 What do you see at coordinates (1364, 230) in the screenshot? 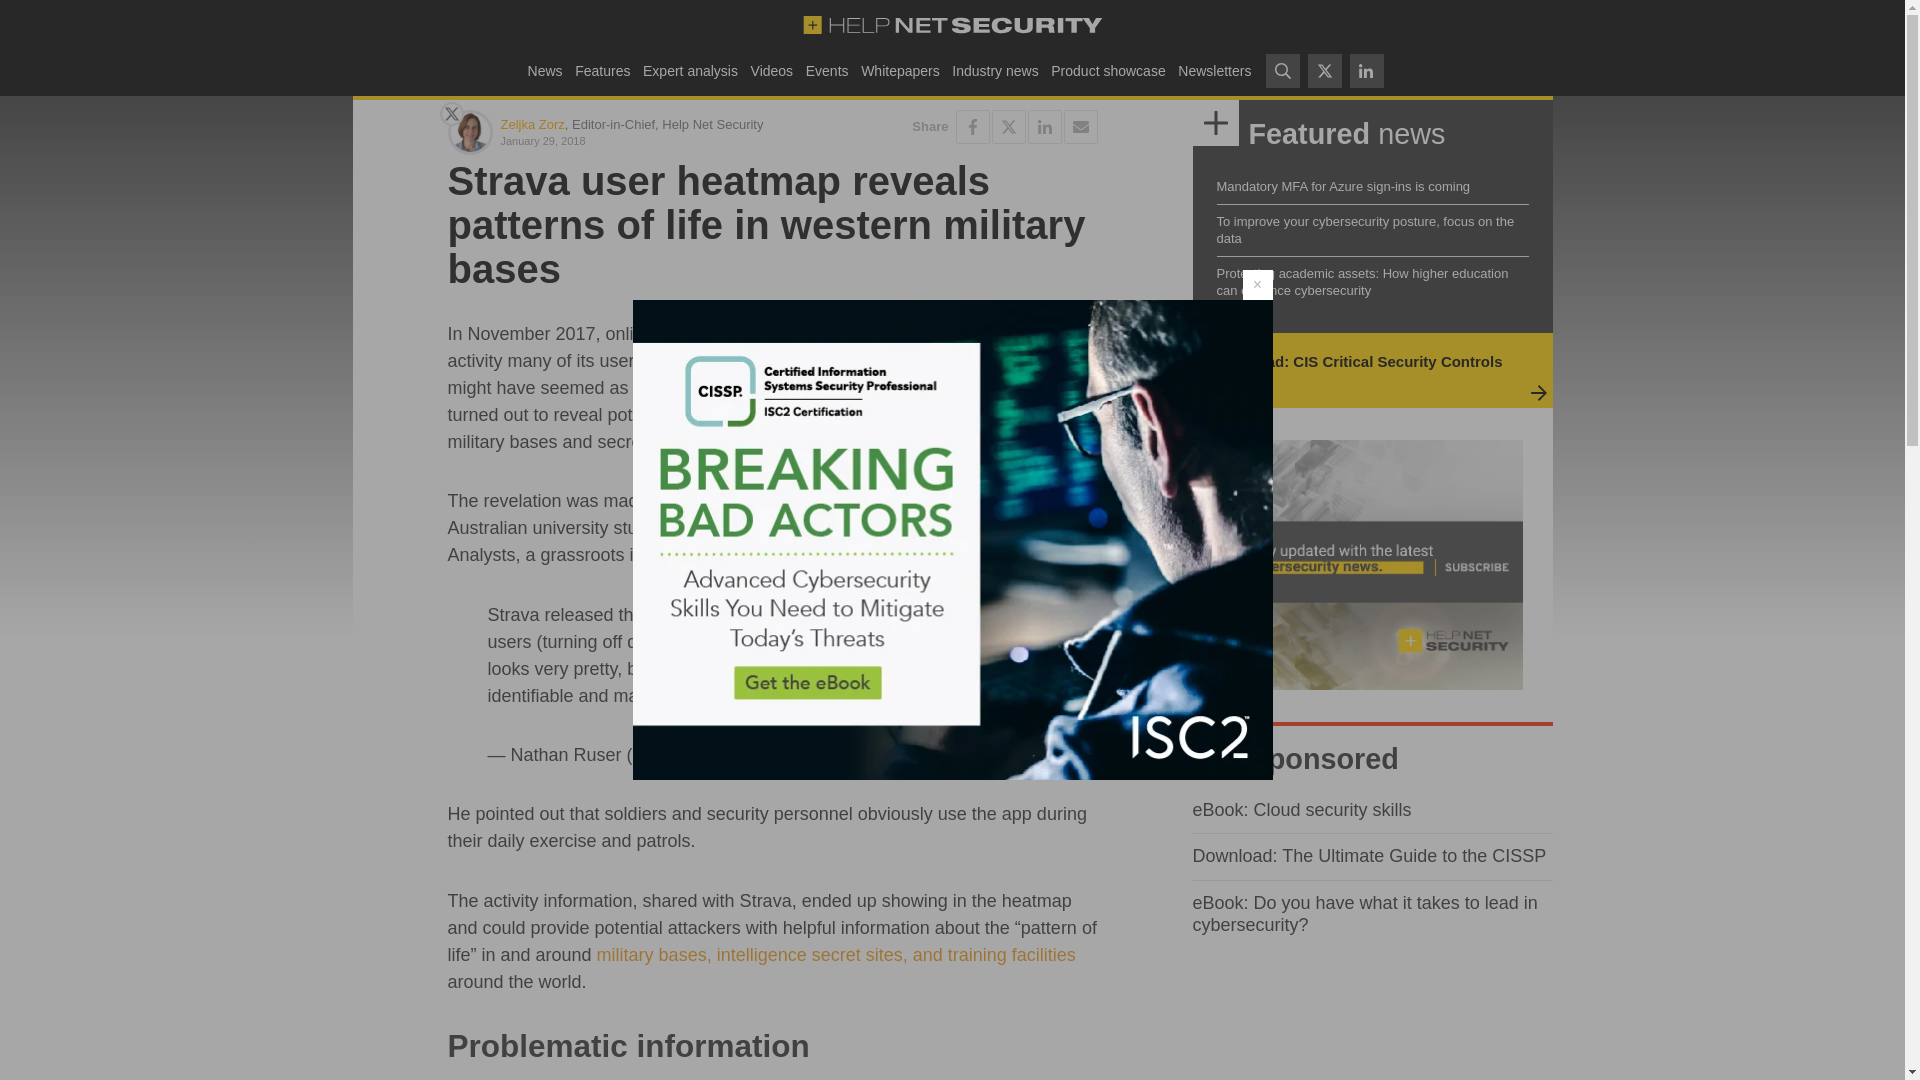
I see `To improve your cybersecurity posture, focus on the data` at bounding box center [1364, 230].